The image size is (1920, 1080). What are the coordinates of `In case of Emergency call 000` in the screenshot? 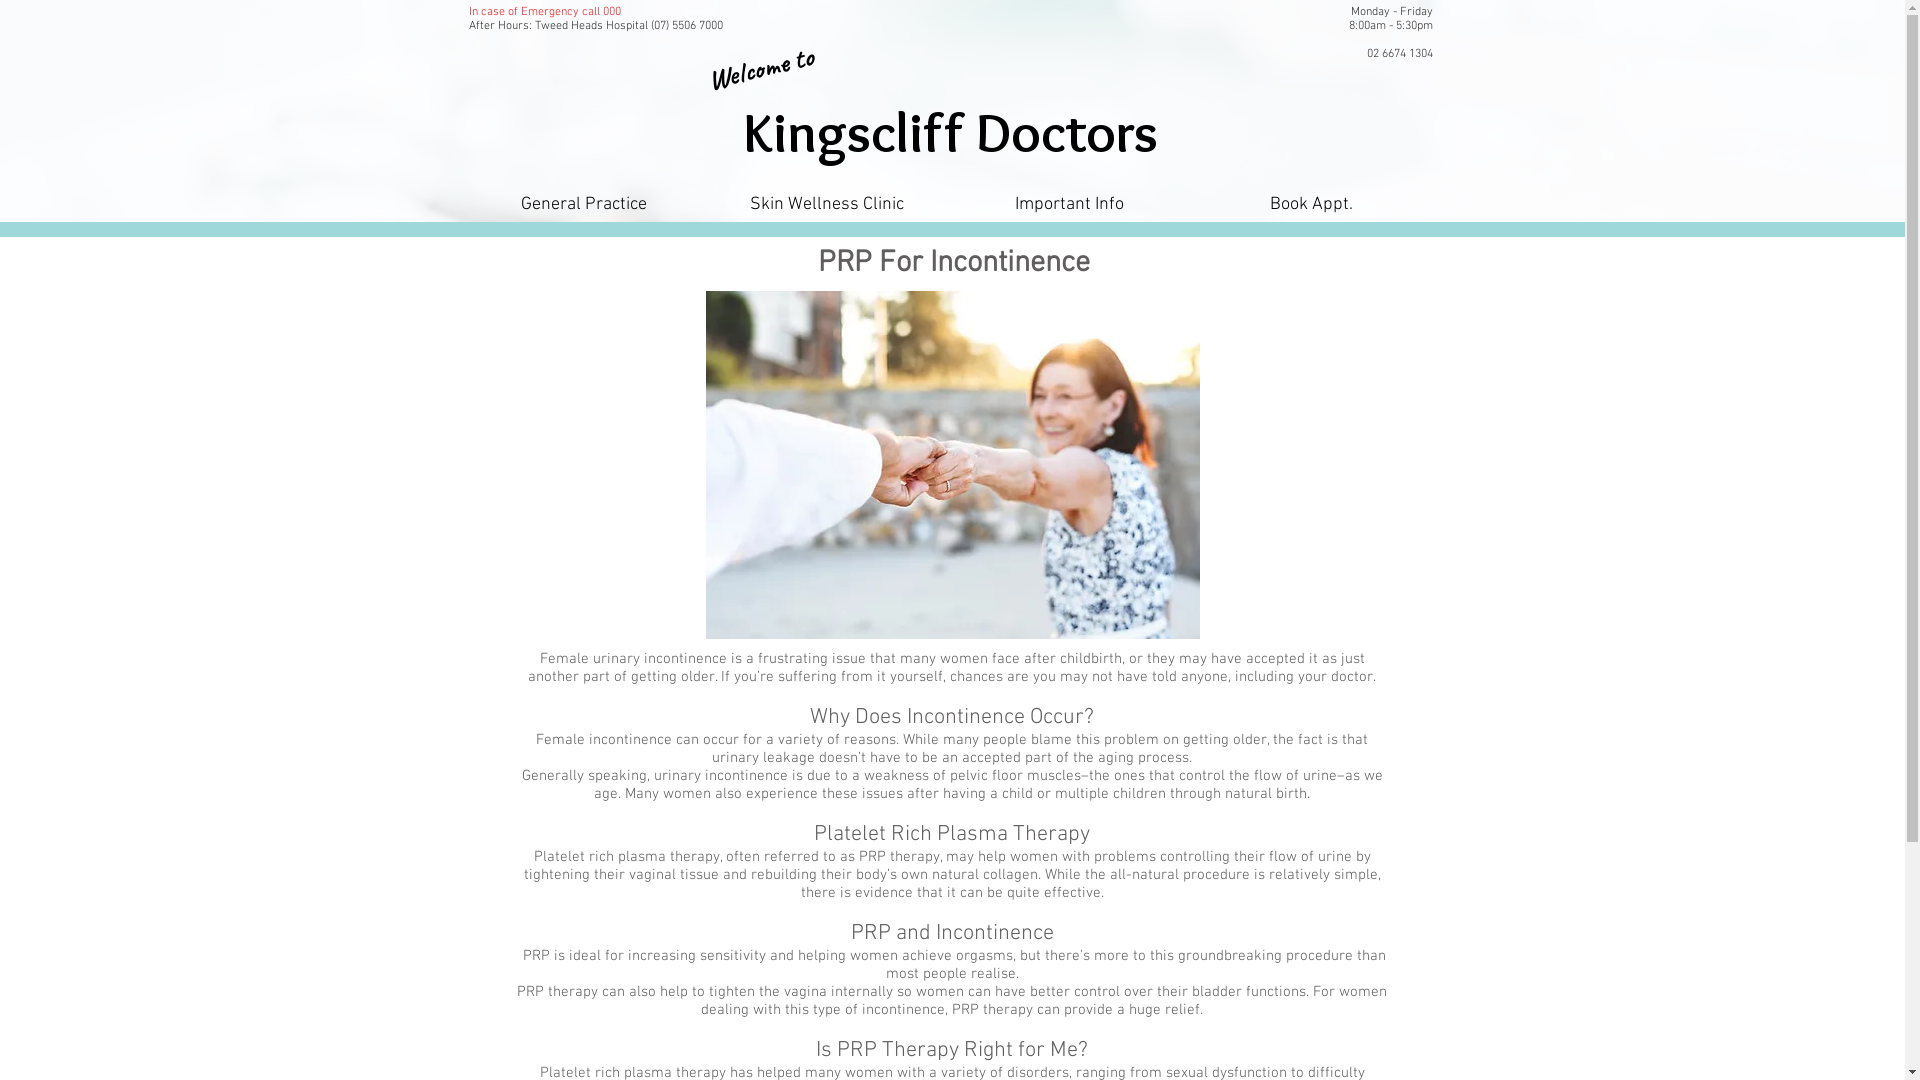 It's located at (544, 12).